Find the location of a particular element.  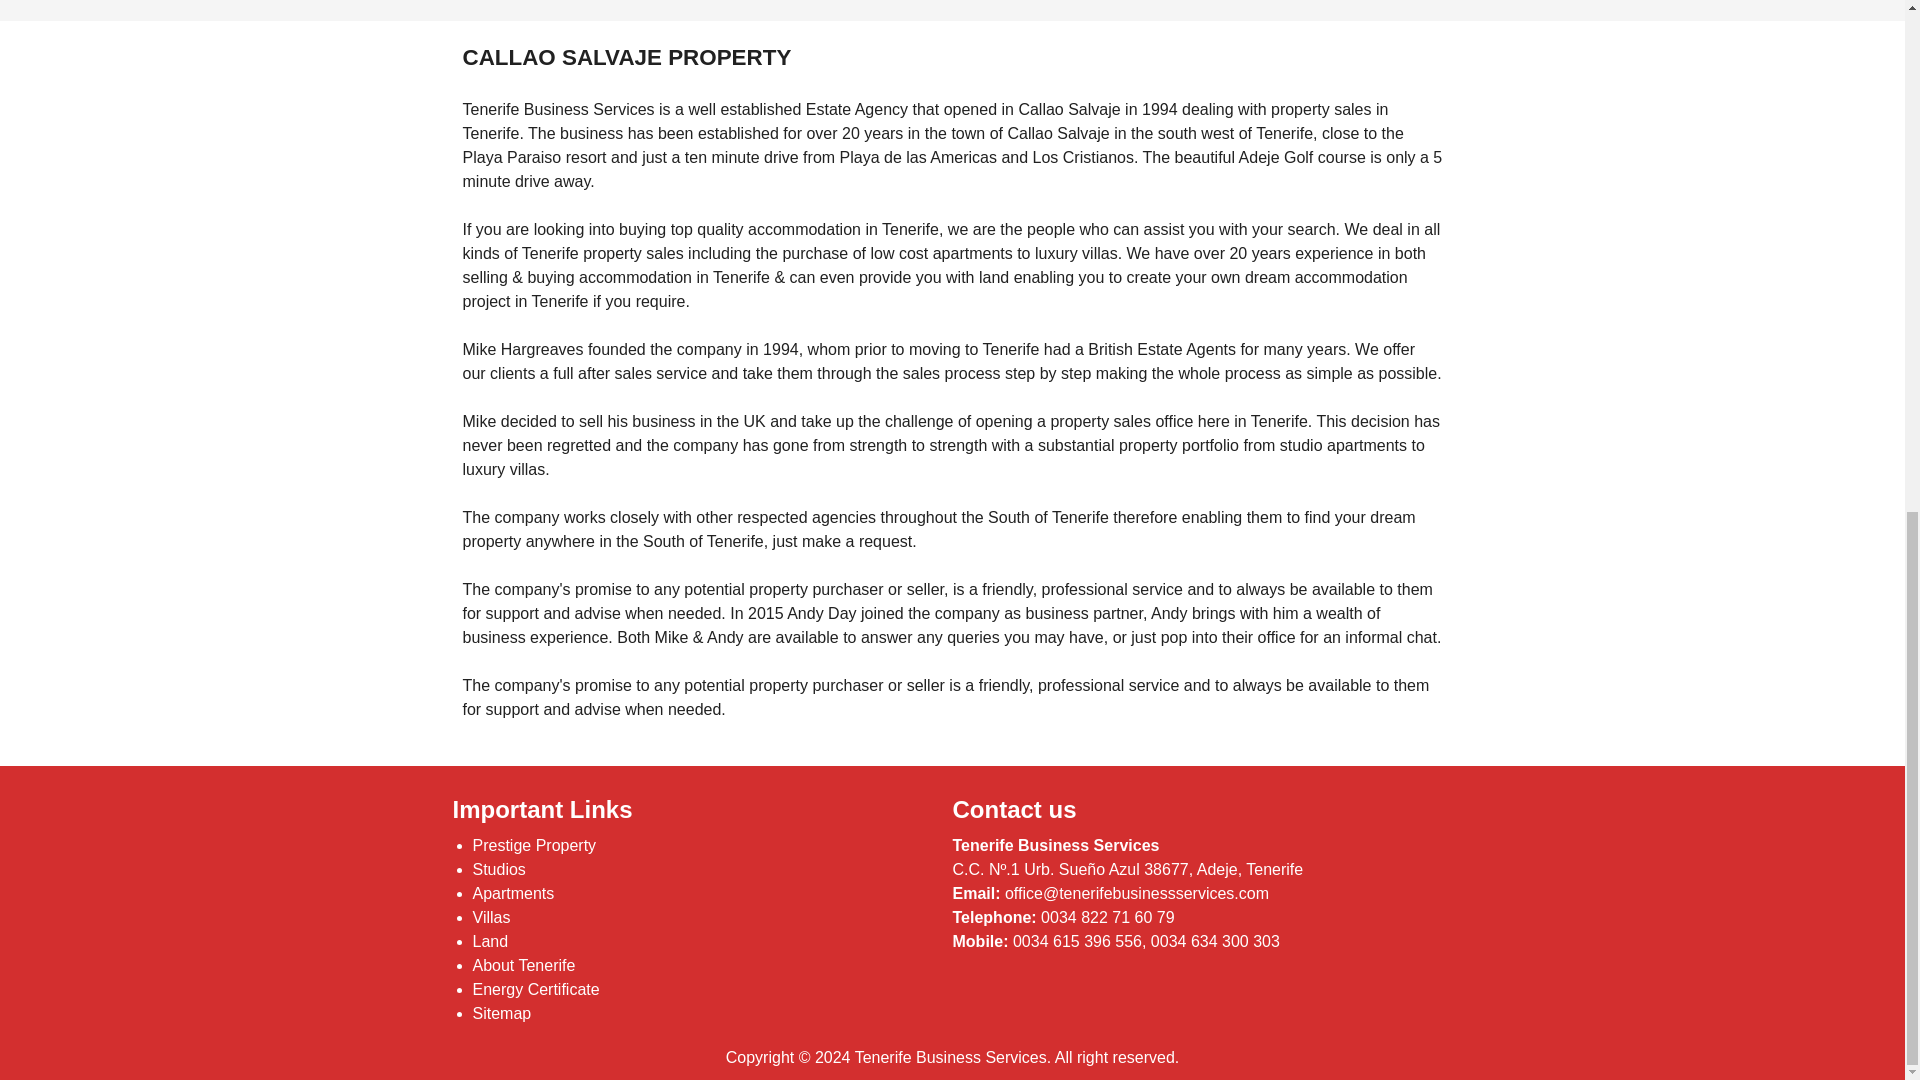

Studios is located at coordinates (498, 869).